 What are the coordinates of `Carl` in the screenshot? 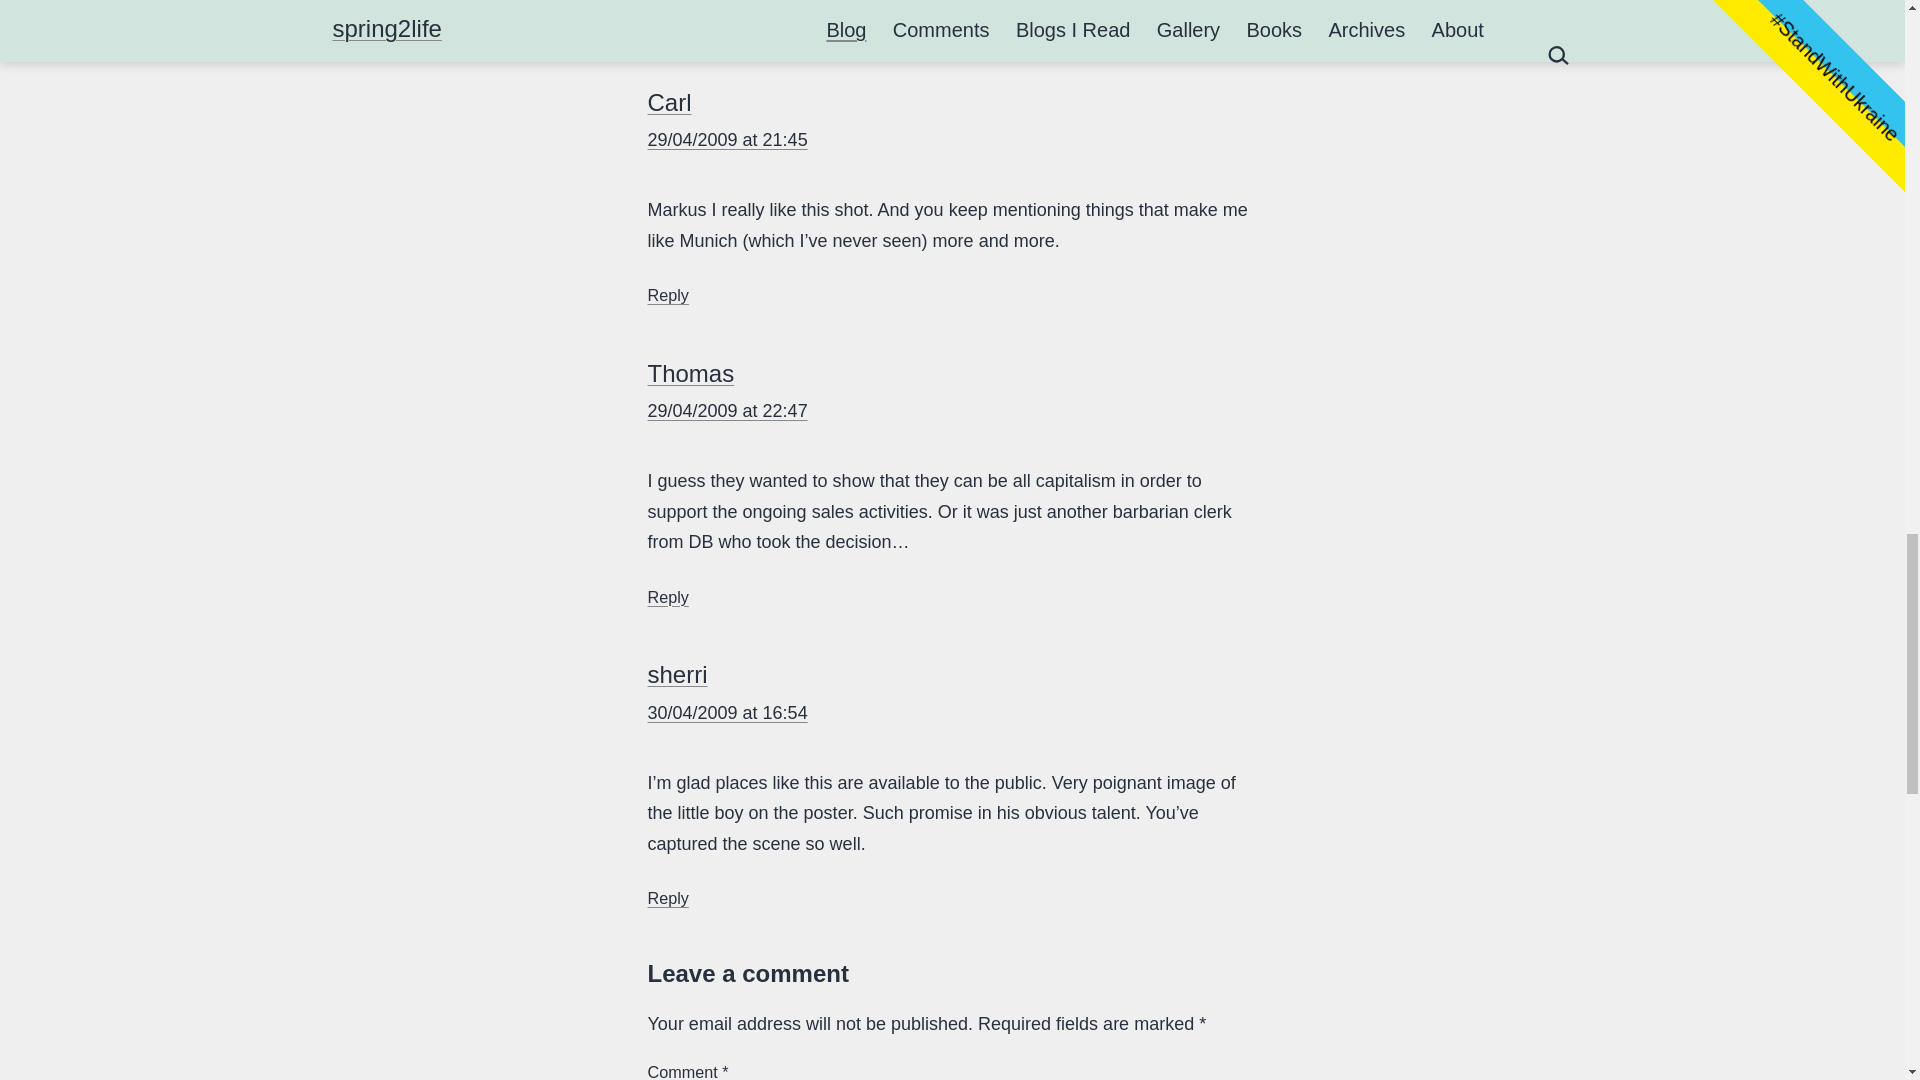 It's located at (670, 102).